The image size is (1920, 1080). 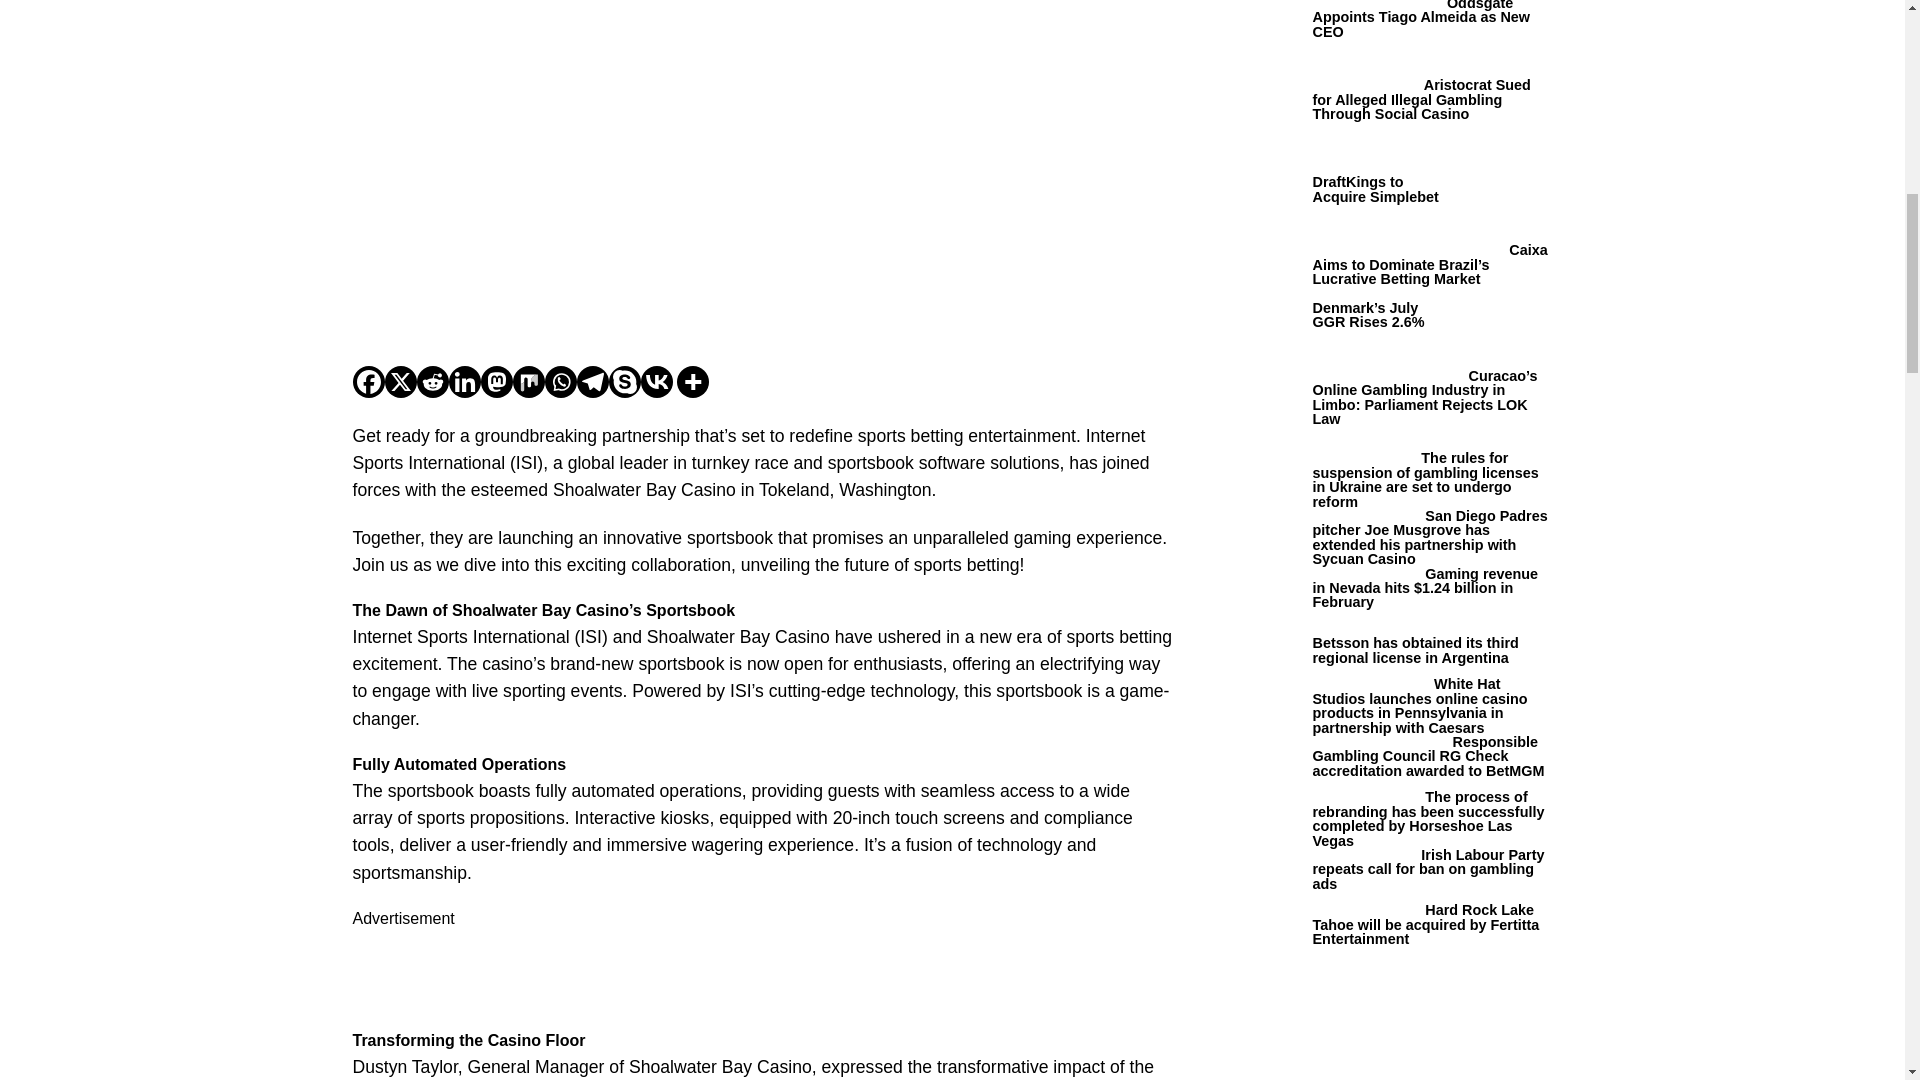 I want to click on More, so click(x=692, y=382).